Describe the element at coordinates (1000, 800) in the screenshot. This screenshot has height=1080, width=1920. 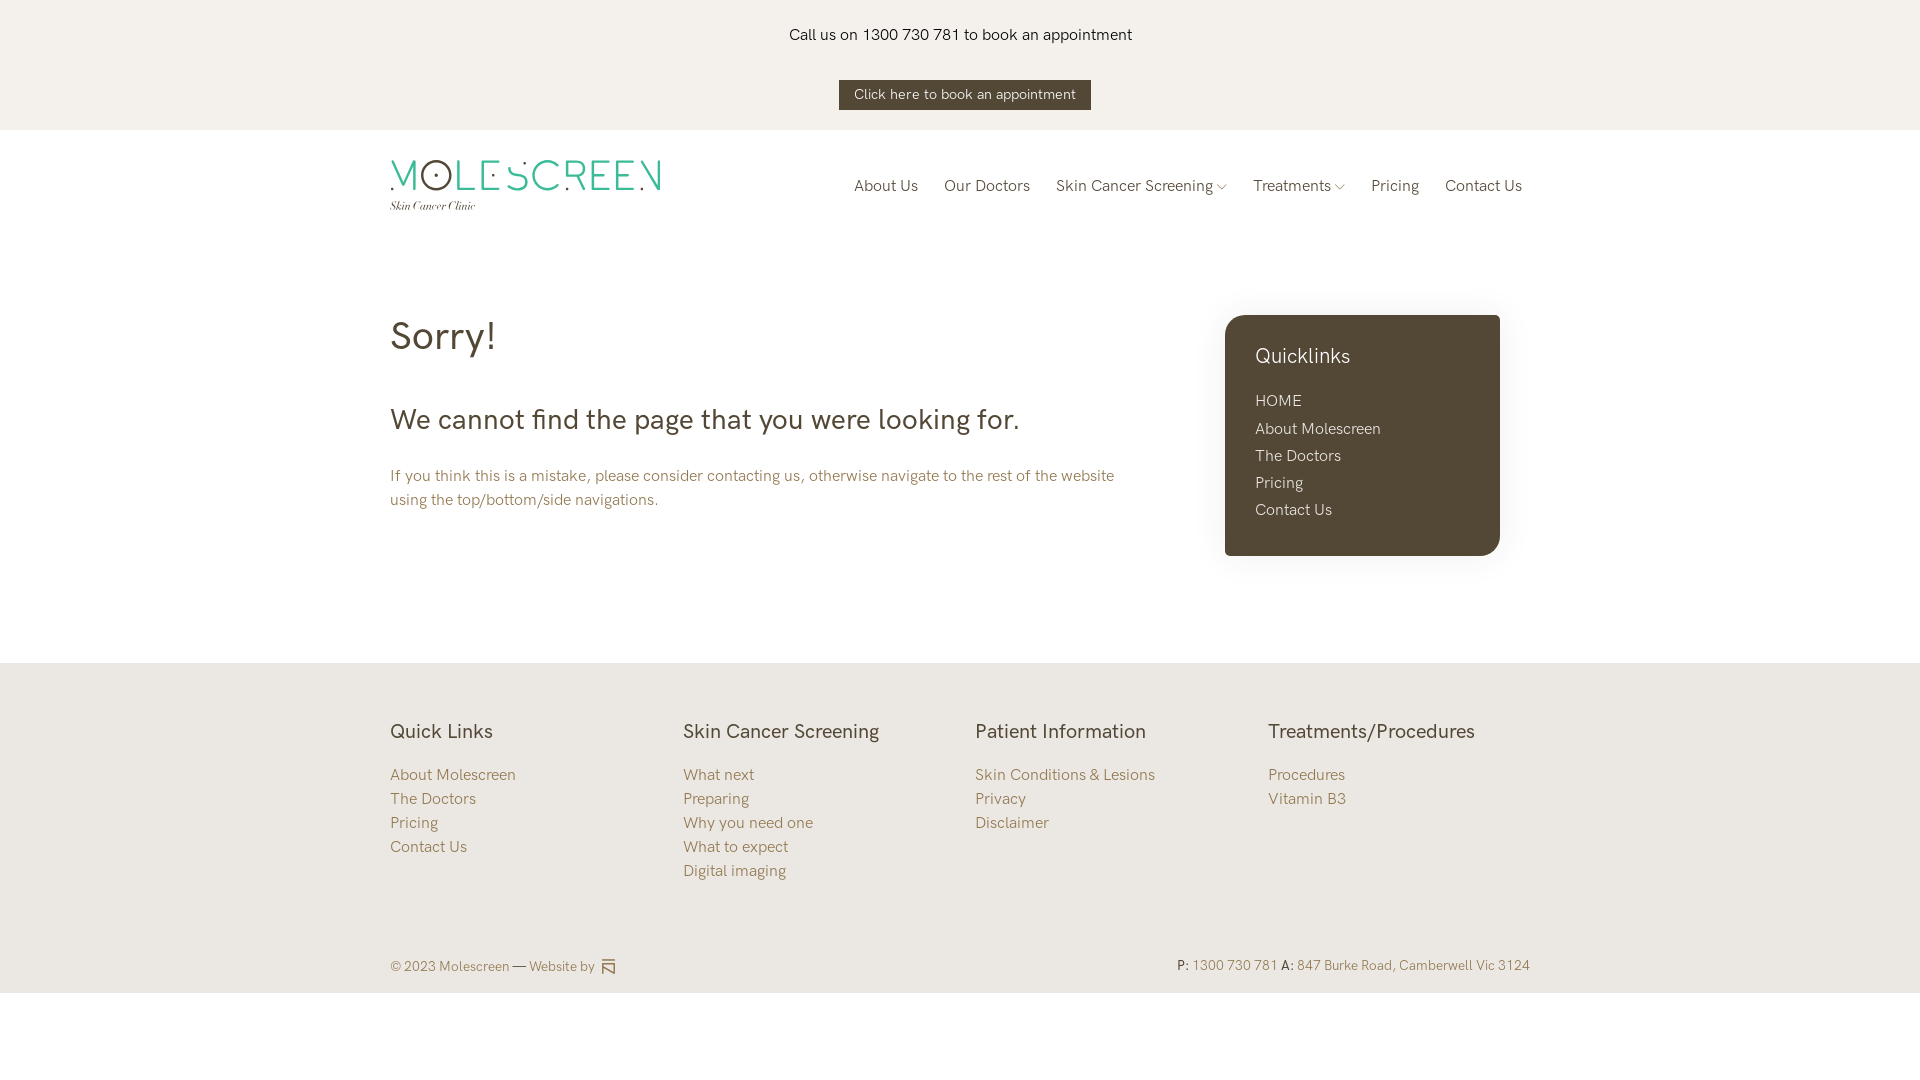
I see `Privacy` at that location.